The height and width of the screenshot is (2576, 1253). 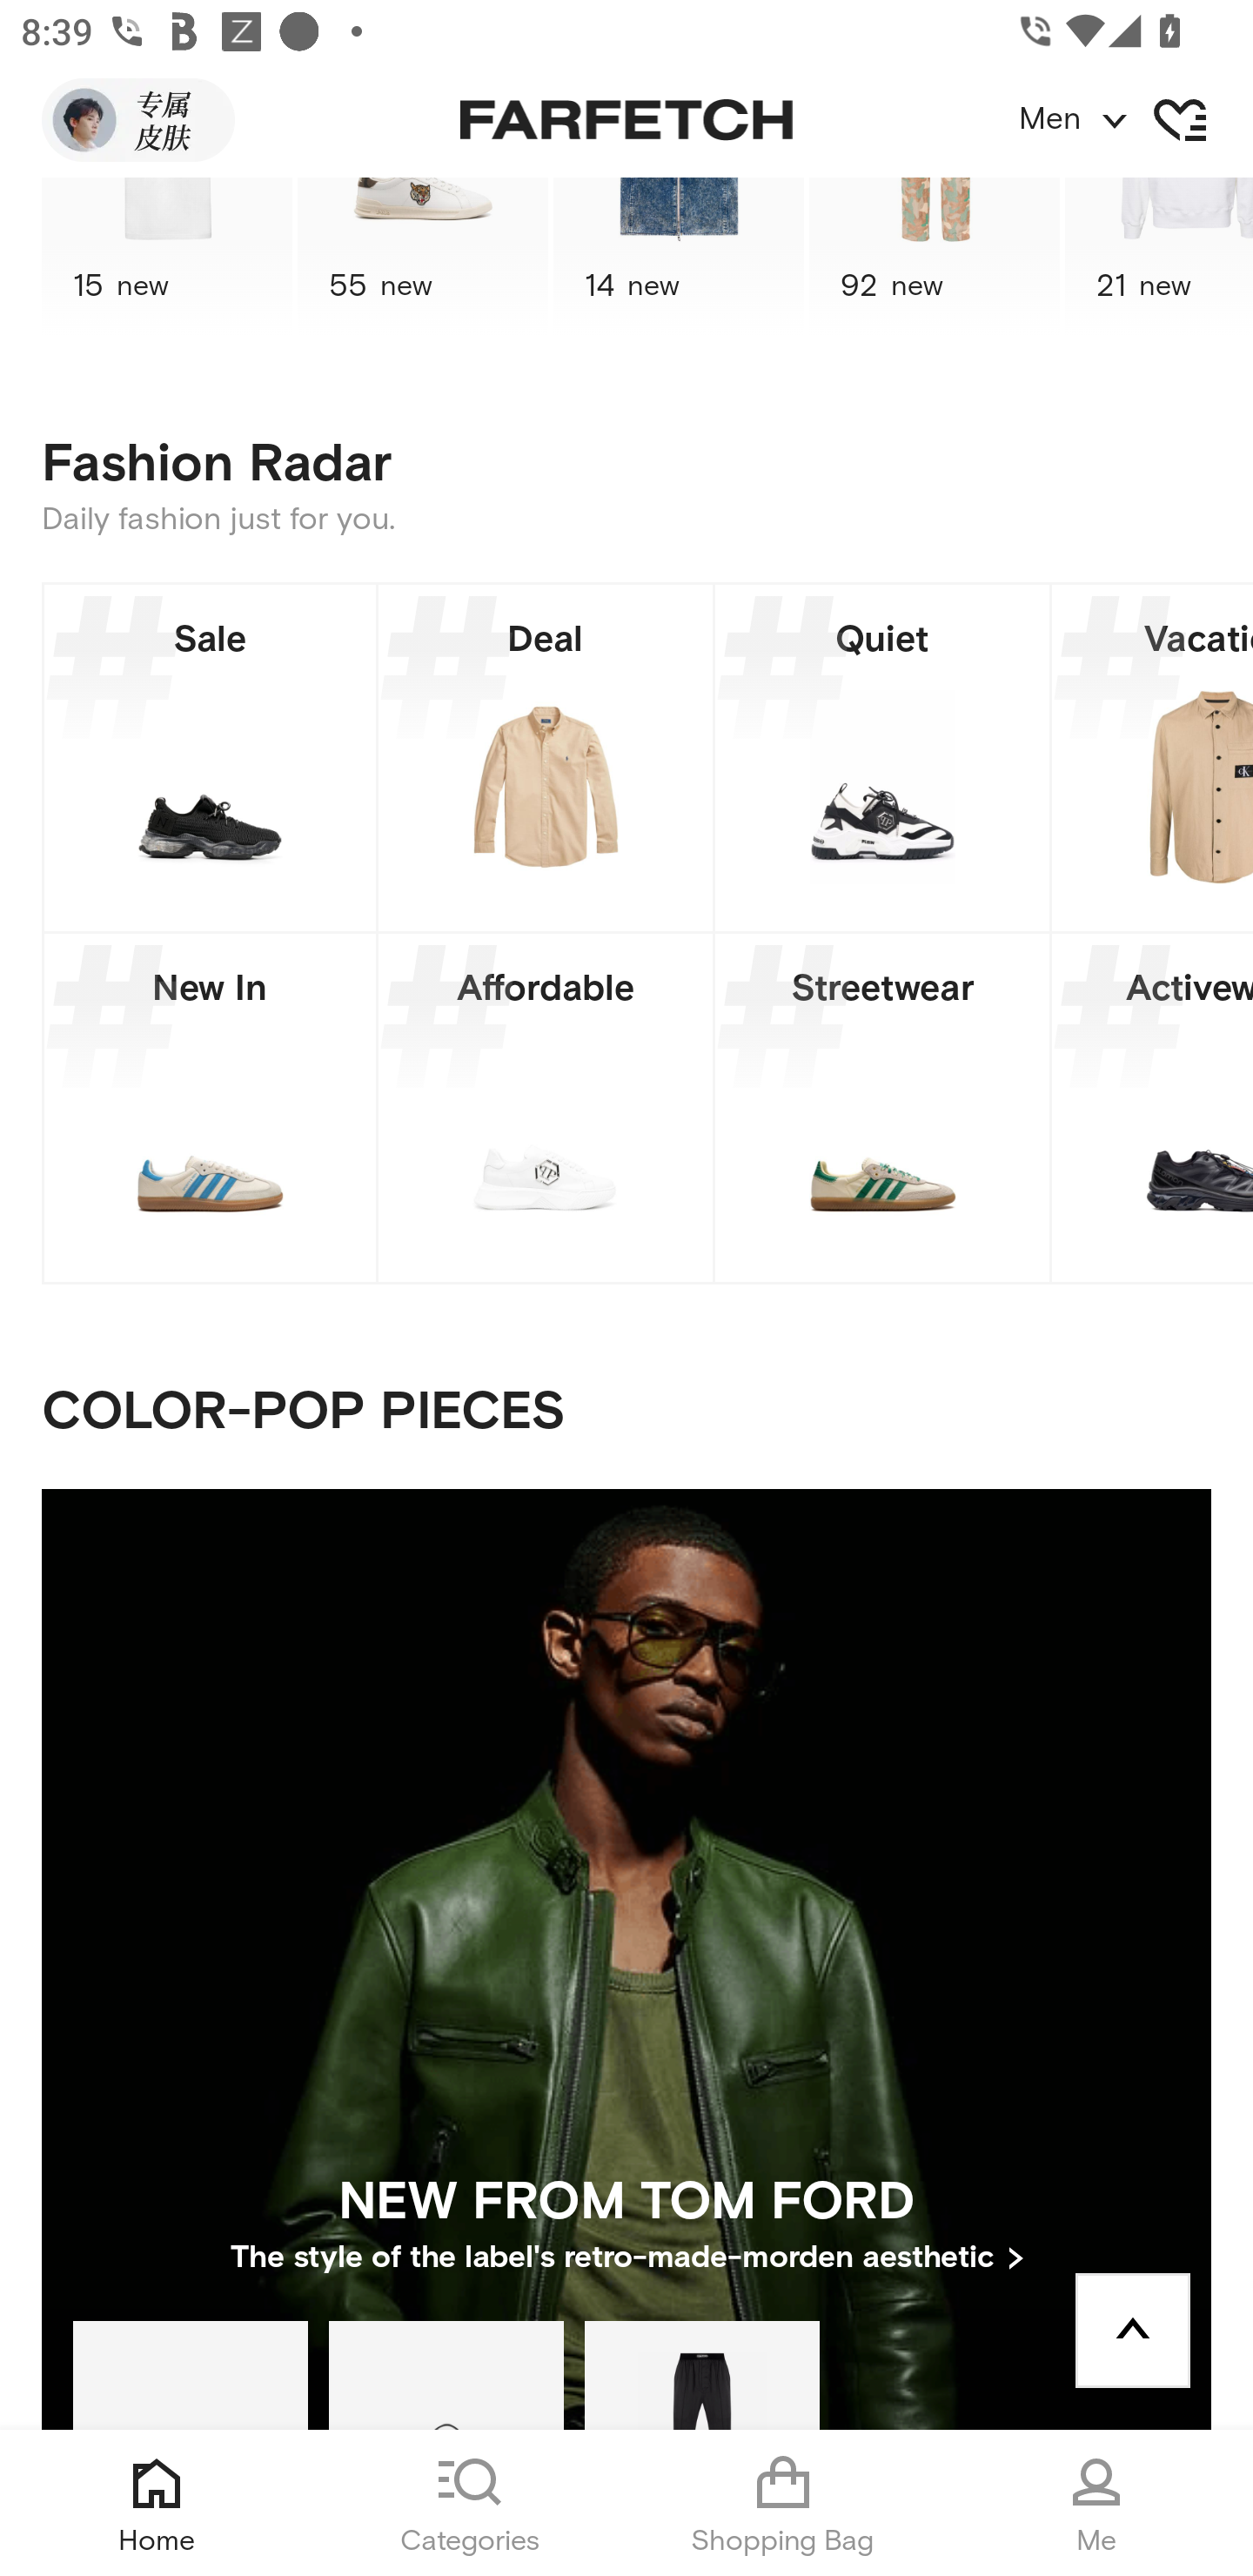 I want to click on Affordable, so click(x=545, y=1107).